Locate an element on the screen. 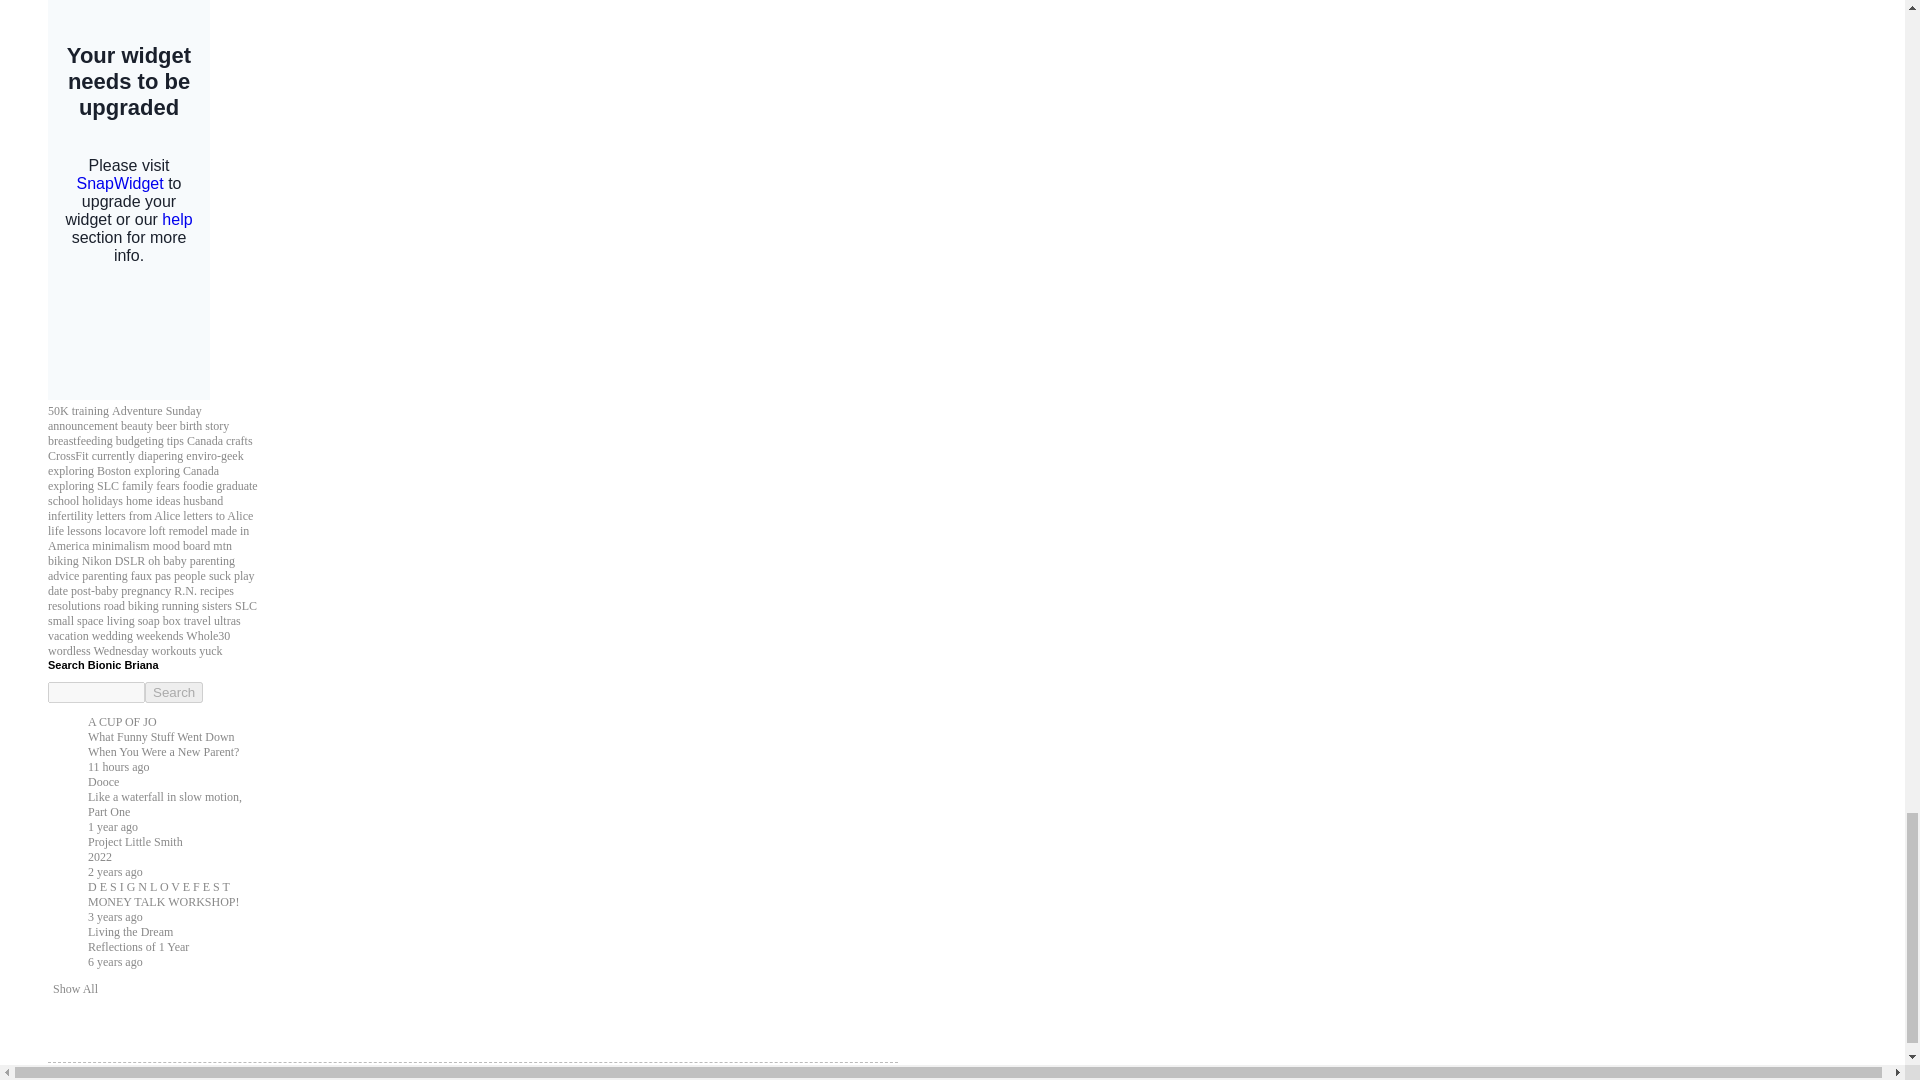 The image size is (1920, 1080). birth story is located at coordinates (205, 426).